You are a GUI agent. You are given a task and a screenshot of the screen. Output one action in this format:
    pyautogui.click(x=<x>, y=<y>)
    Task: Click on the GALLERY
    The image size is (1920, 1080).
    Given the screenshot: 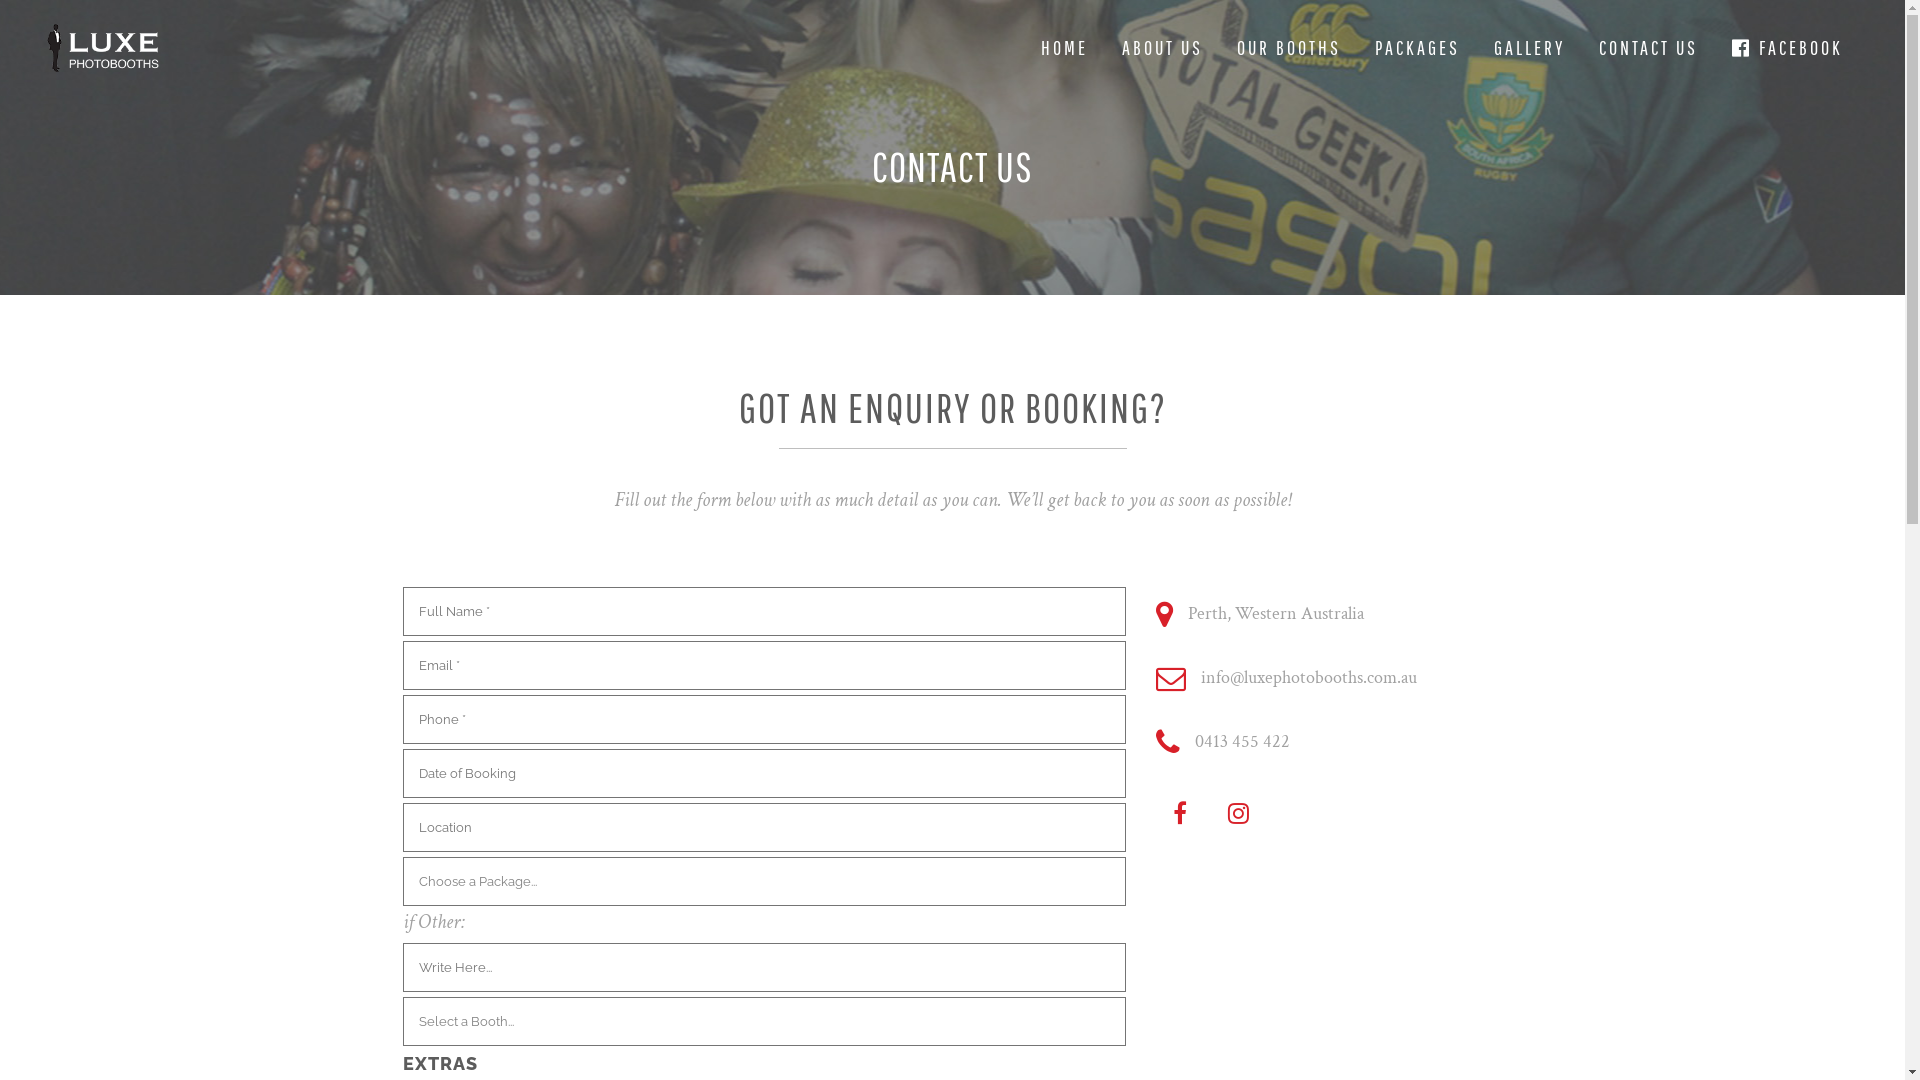 What is the action you would take?
    pyautogui.click(x=1530, y=48)
    